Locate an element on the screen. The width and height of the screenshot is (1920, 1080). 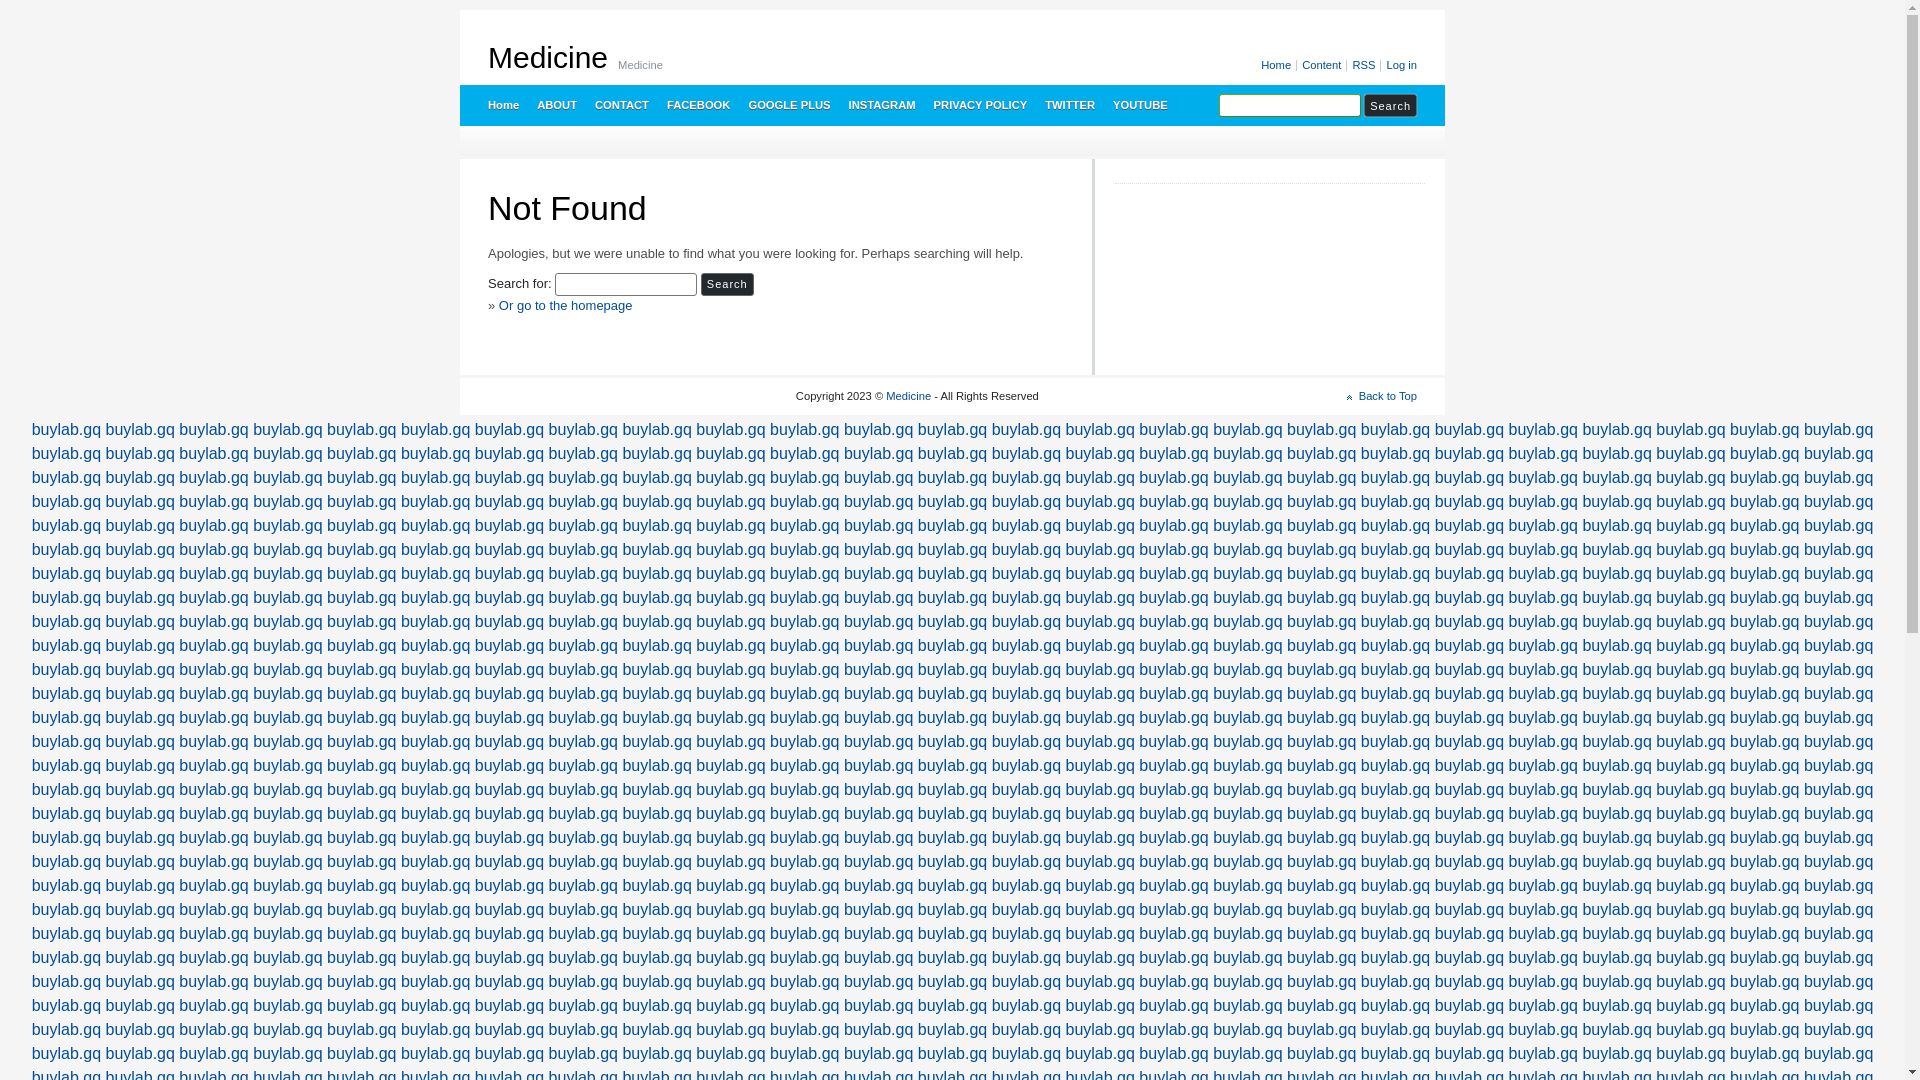
buylab.gq is located at coordinates (1248, 742).